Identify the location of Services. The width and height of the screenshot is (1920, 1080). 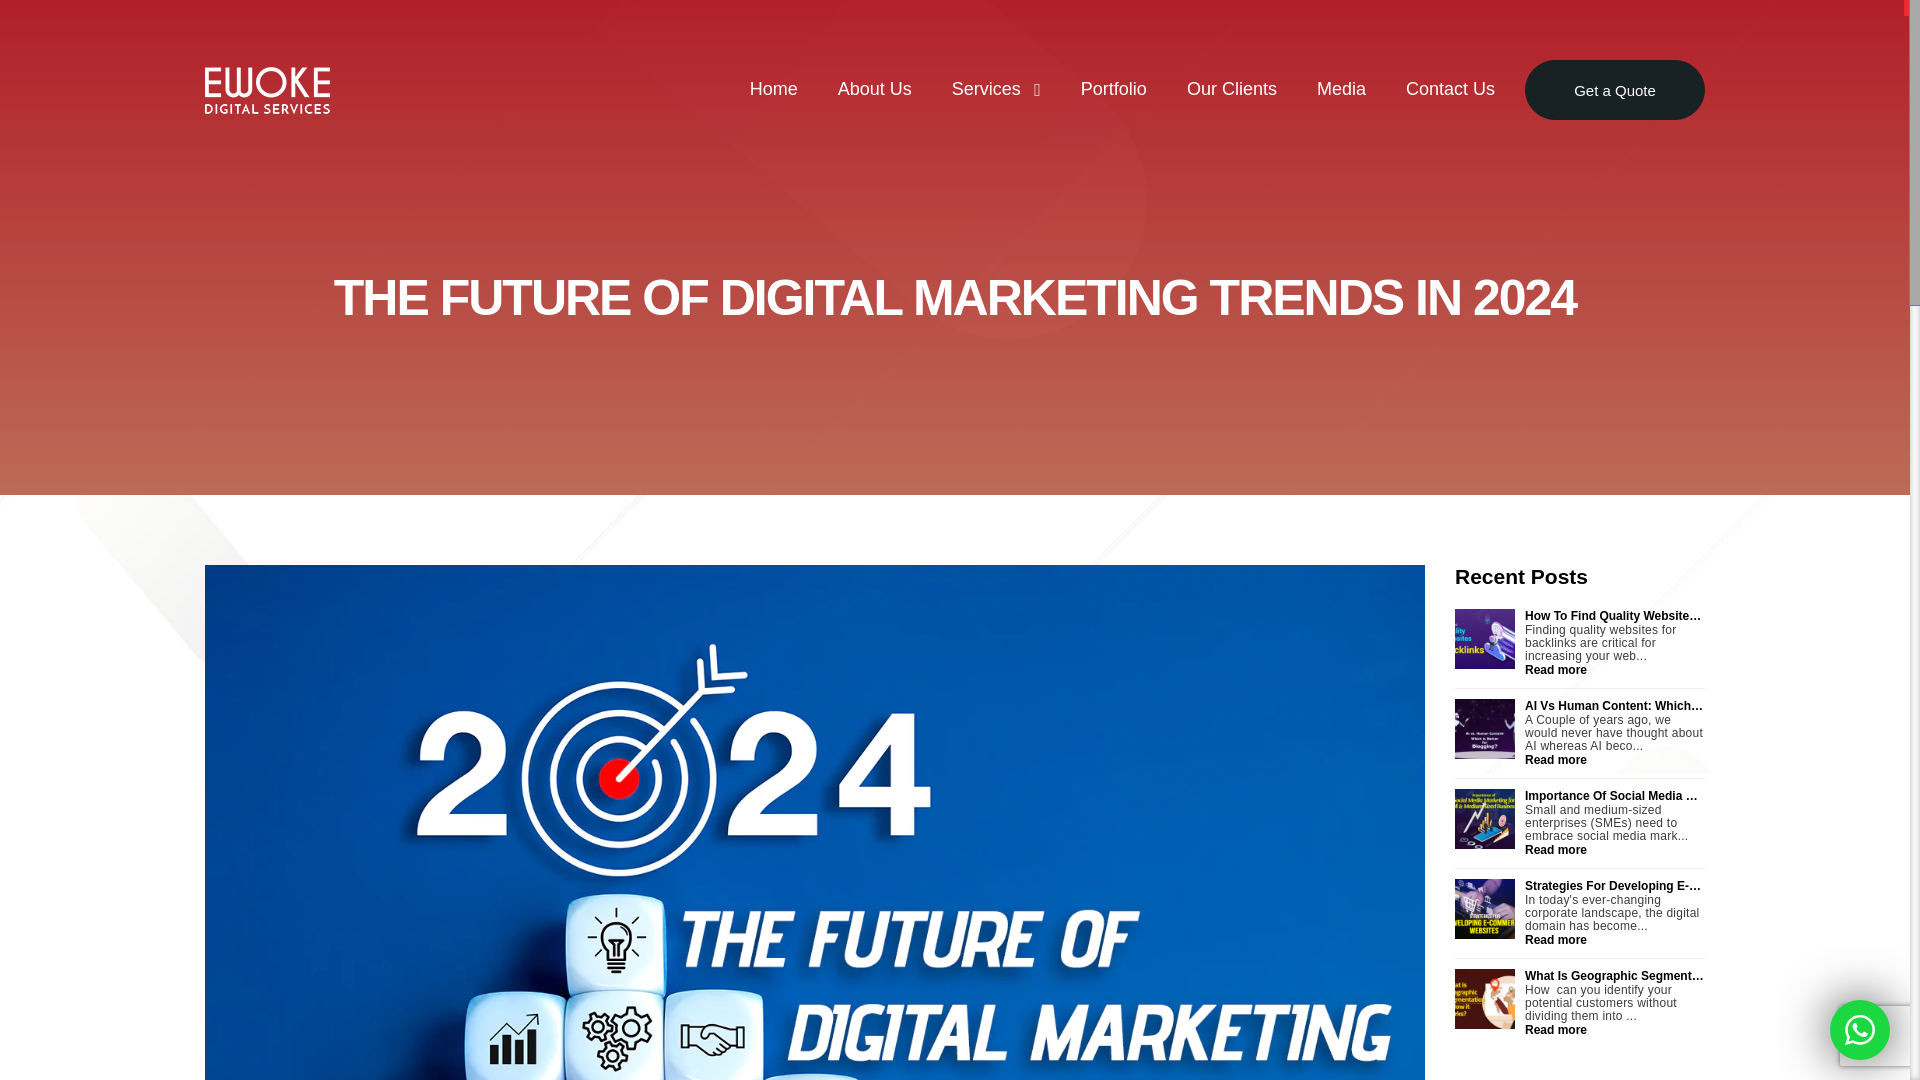
(996, 89).